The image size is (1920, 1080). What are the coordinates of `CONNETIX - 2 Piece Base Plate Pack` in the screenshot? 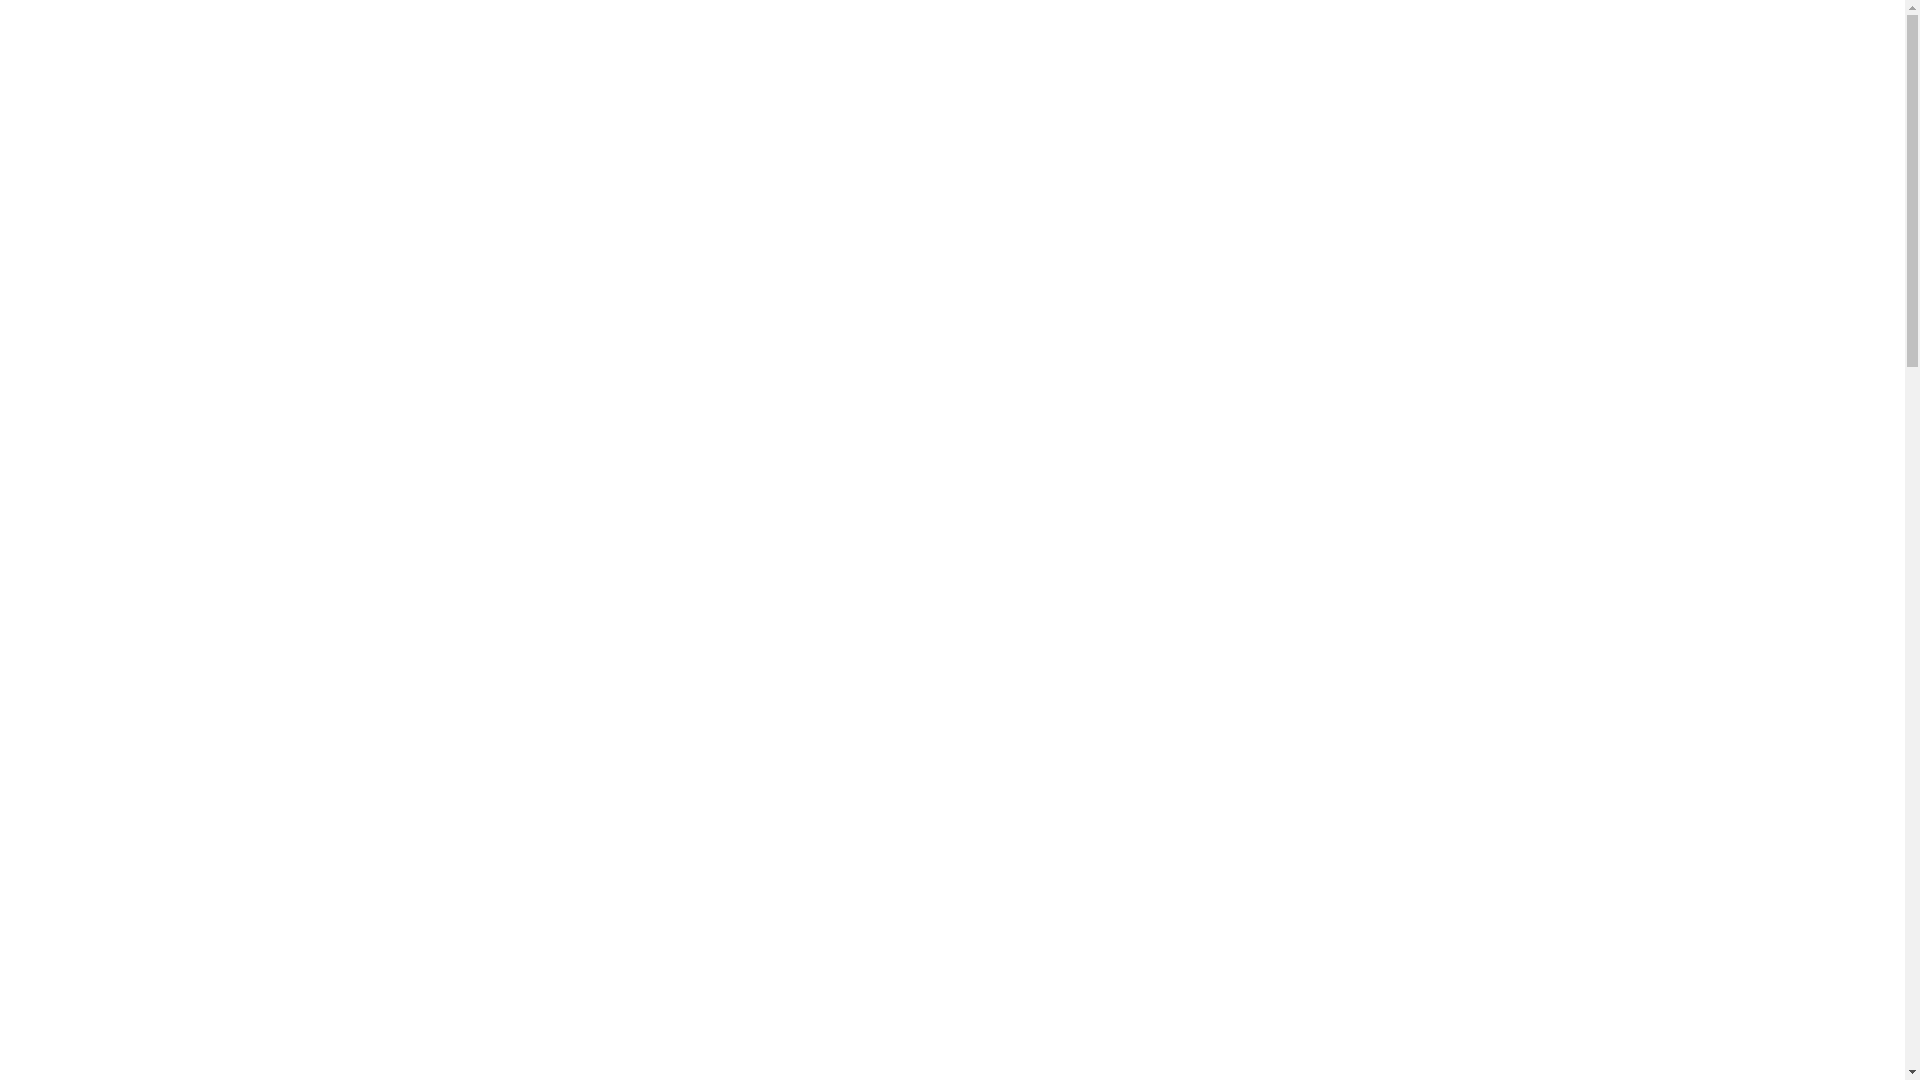 It's located at (1303, 718).